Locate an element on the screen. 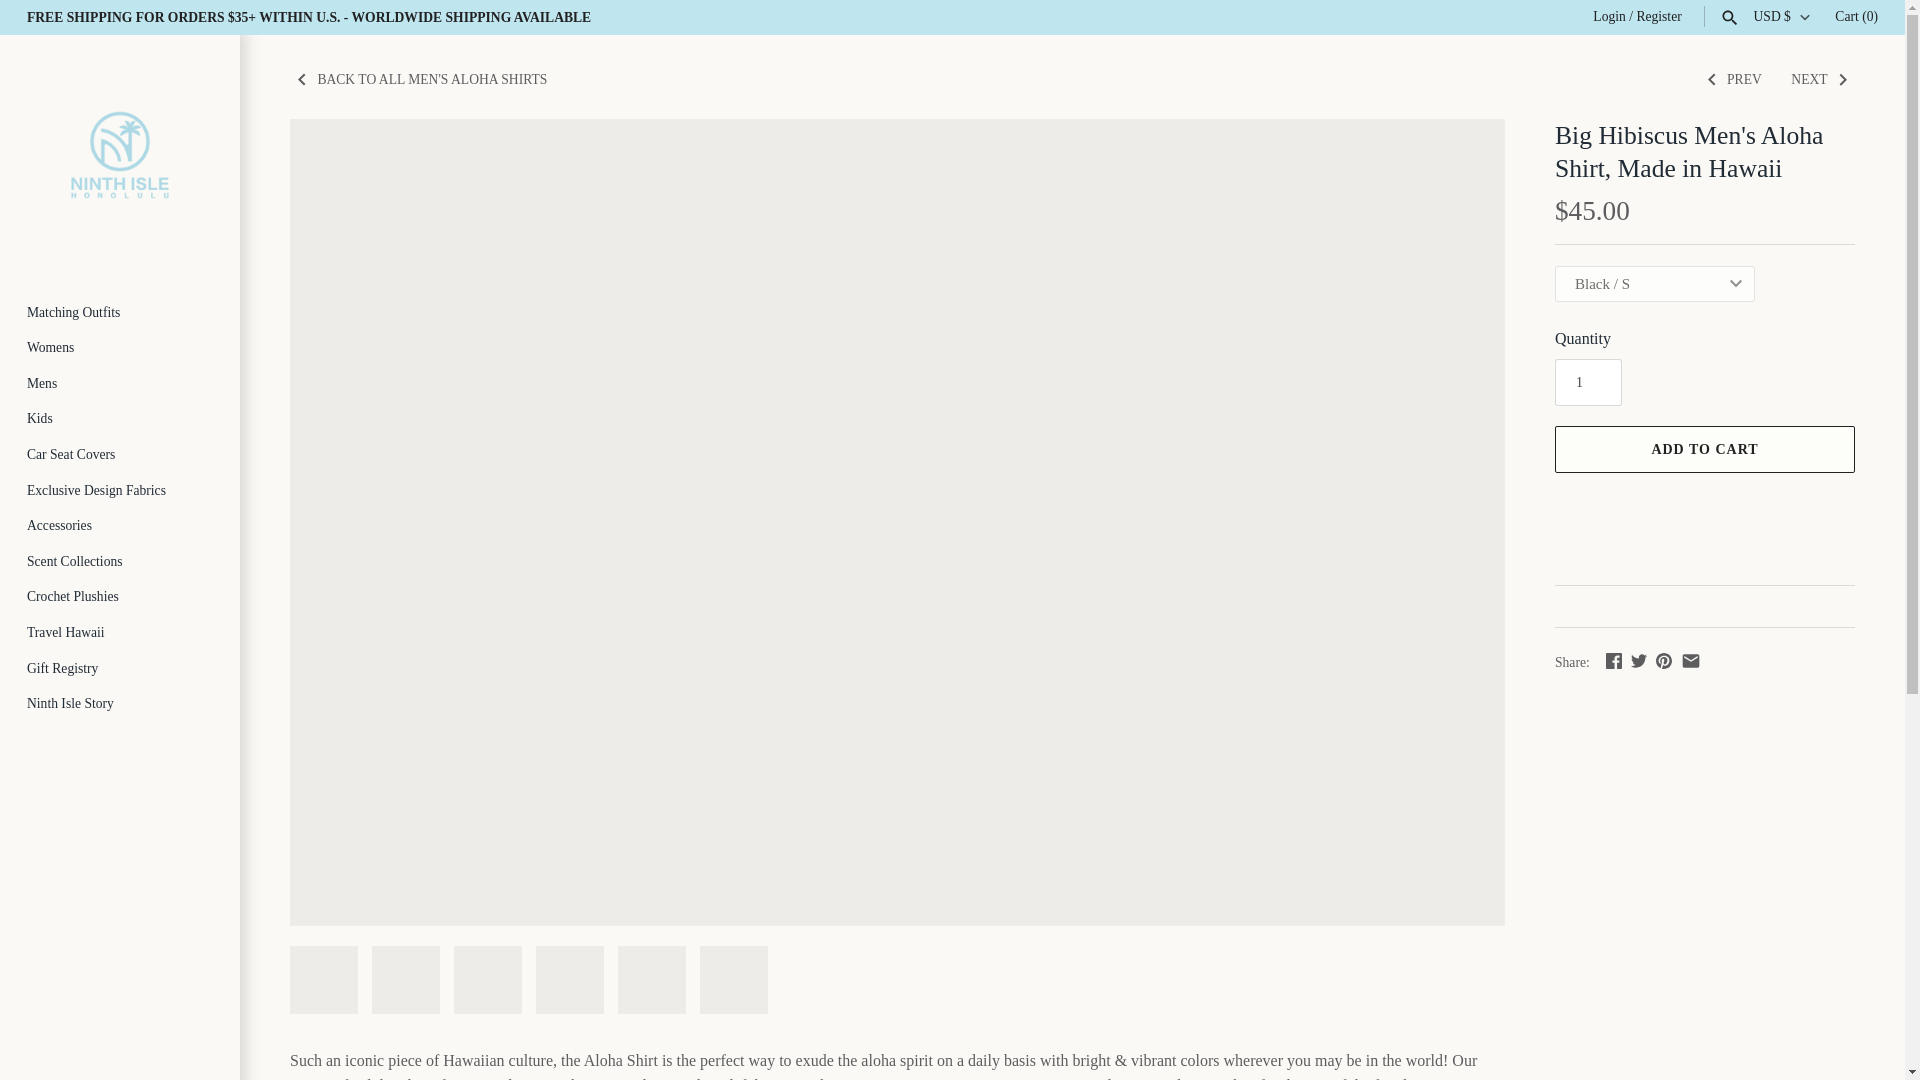  Pin the main image is located at coordinates (1664, 660).